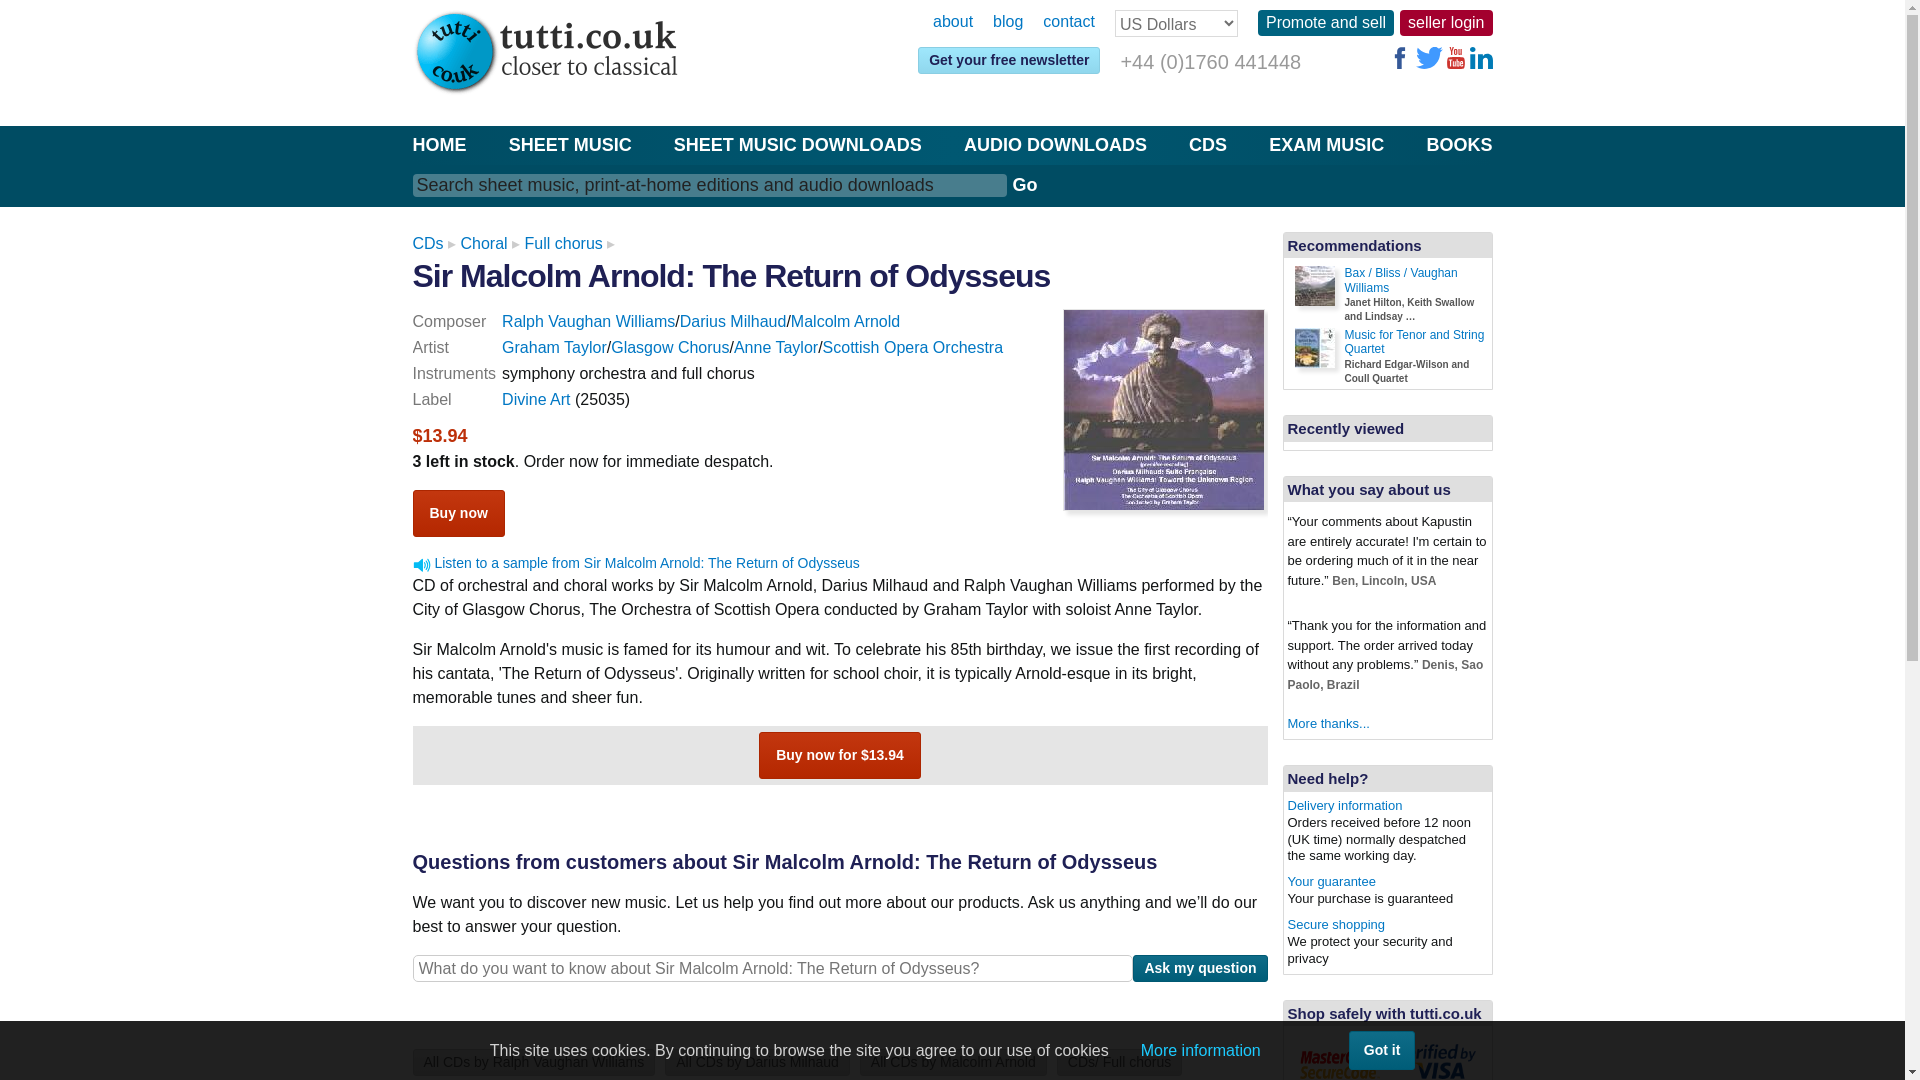 The height and width of the screenshot is (1080, 1920). I want to click on SHEET MUSIC DOWNLOADS, so click(797, 144).